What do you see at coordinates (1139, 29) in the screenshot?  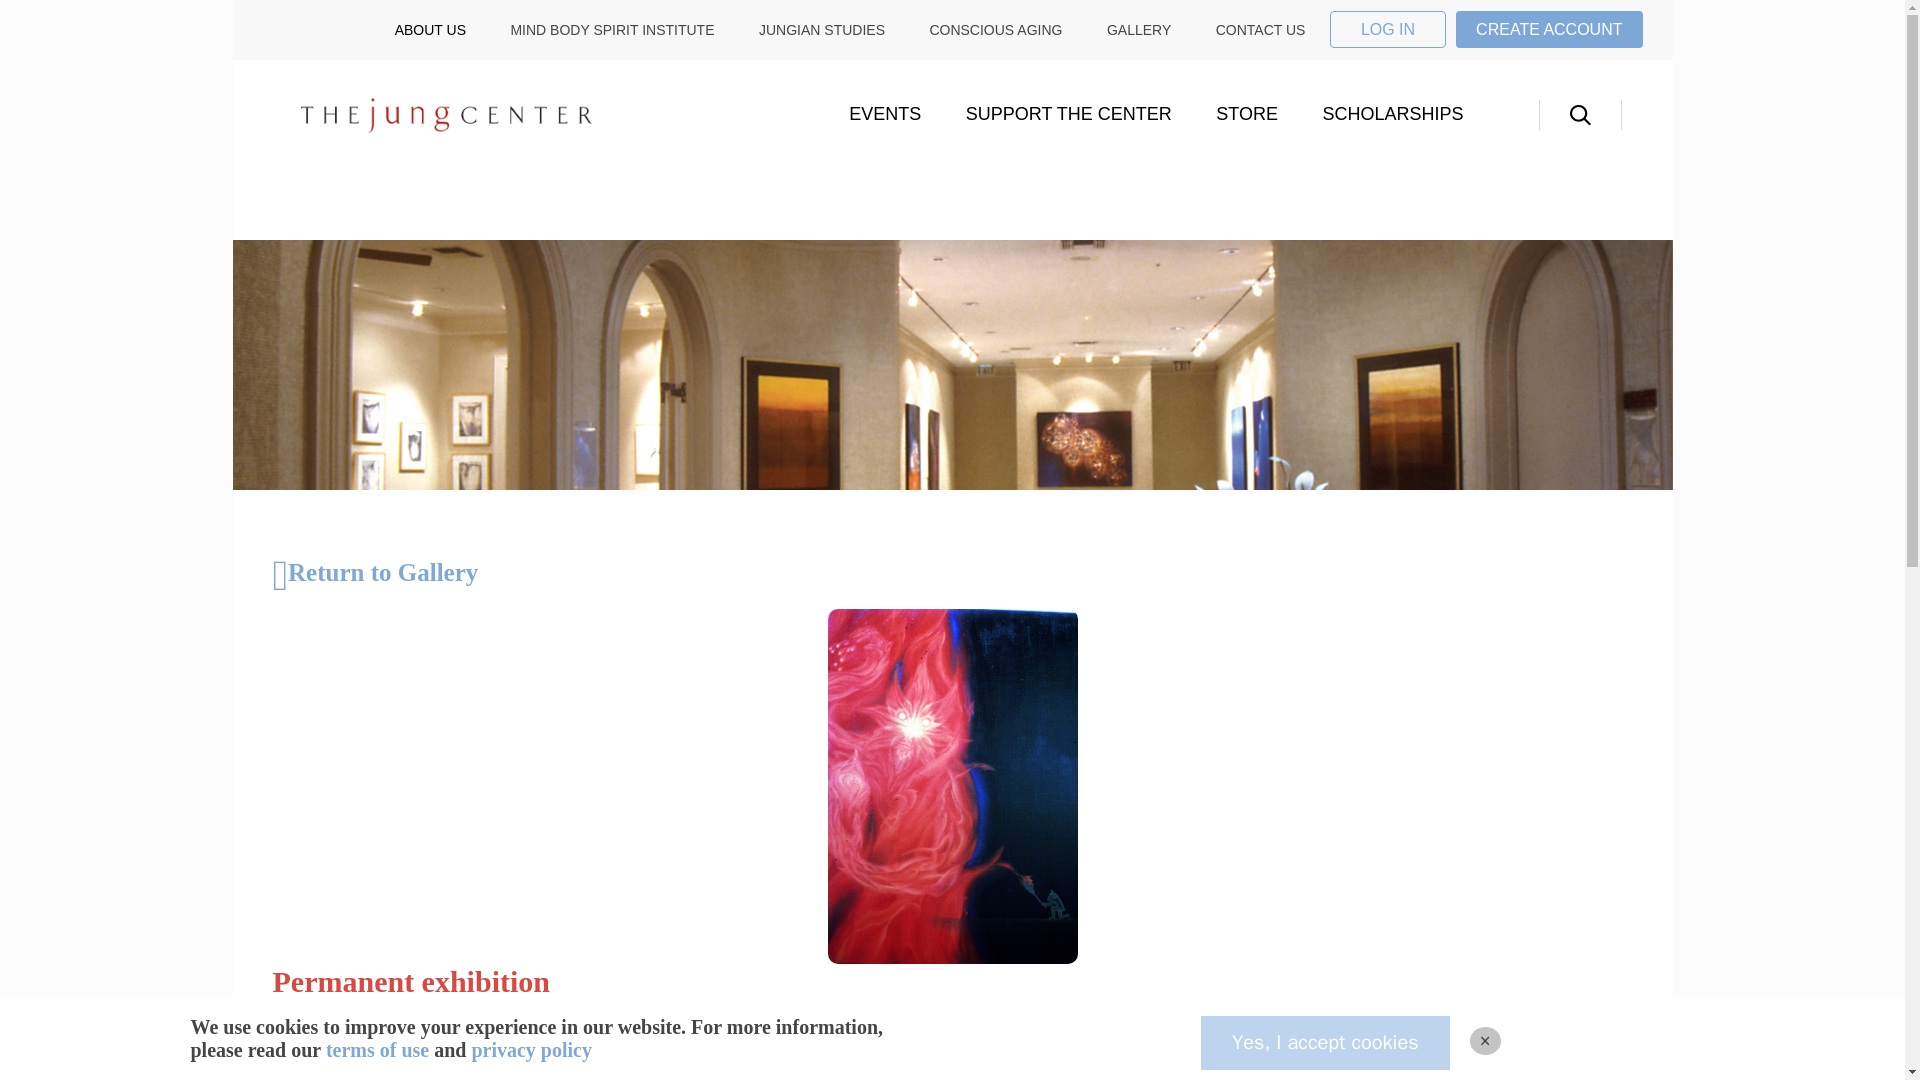 I see `GALLERY` at bounding box center [1139, 29].